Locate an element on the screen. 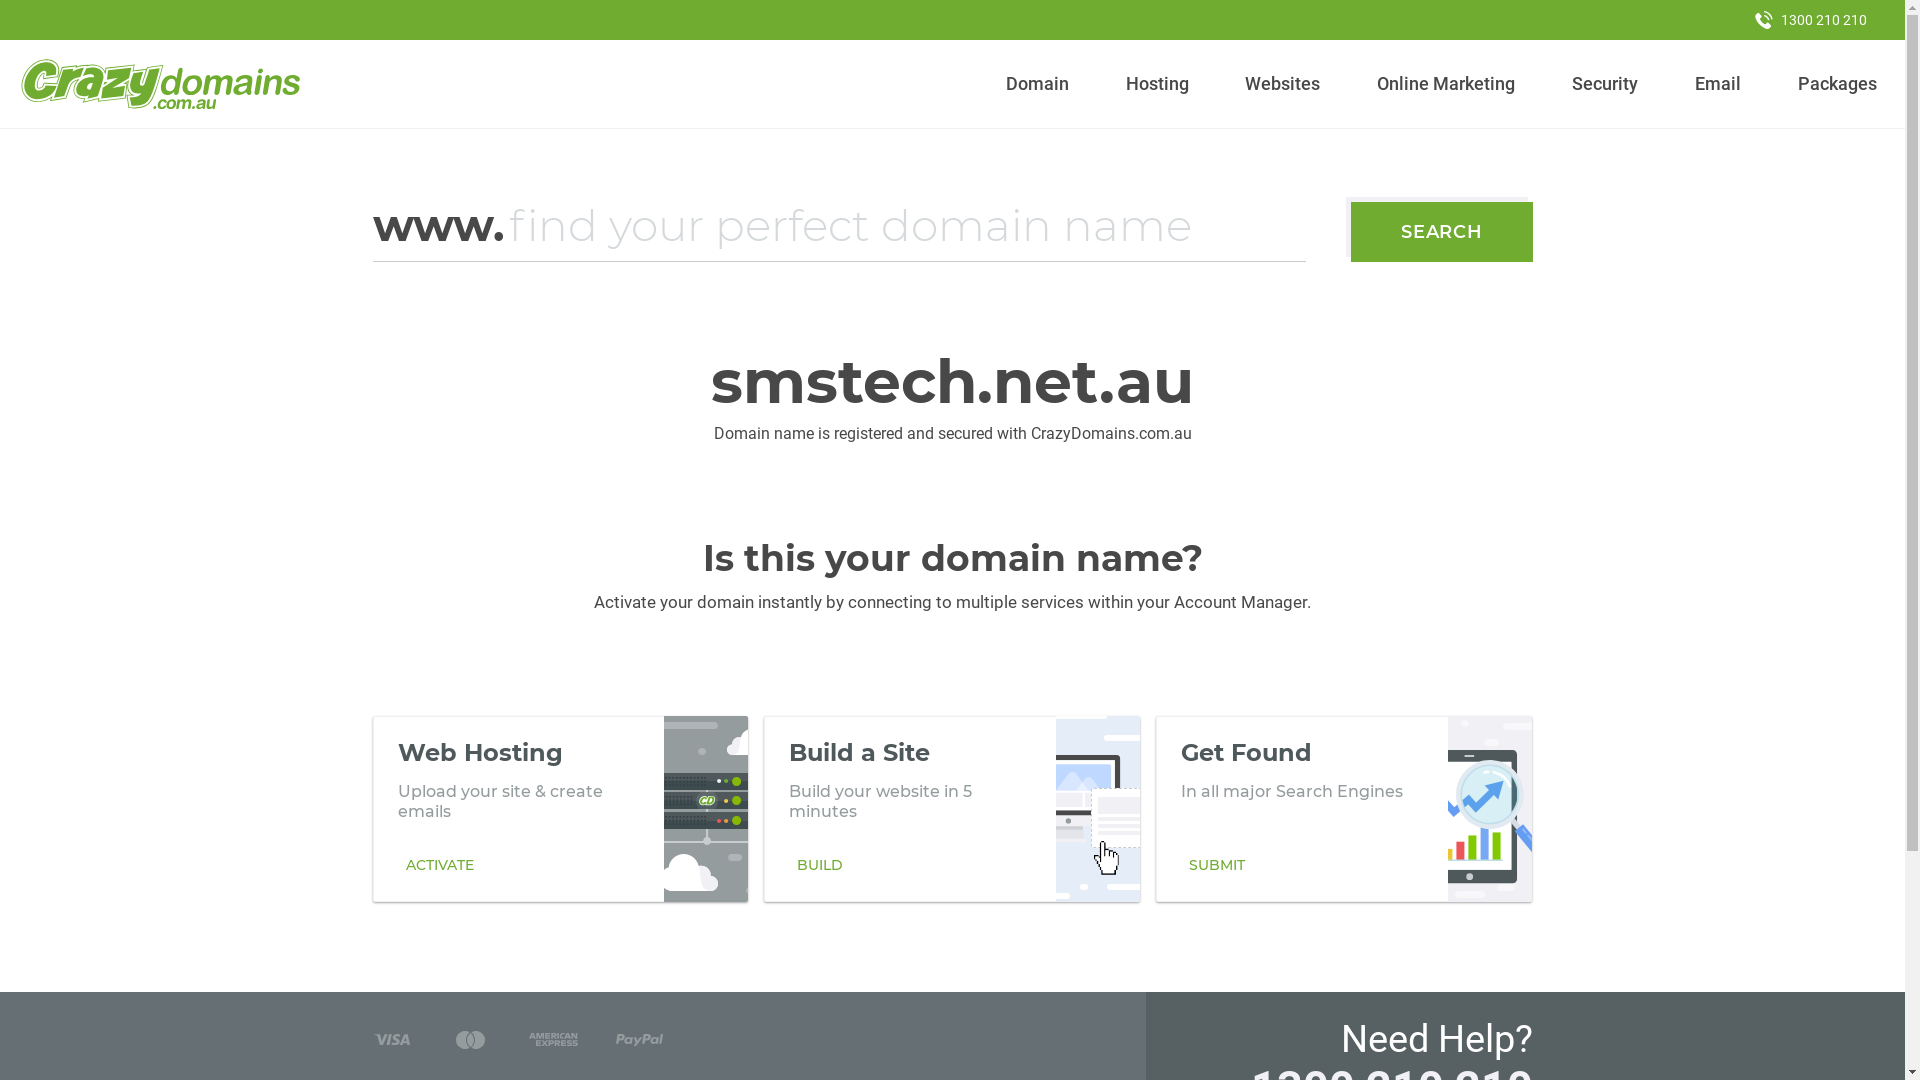  Email is located at coordinates (1718, 84).